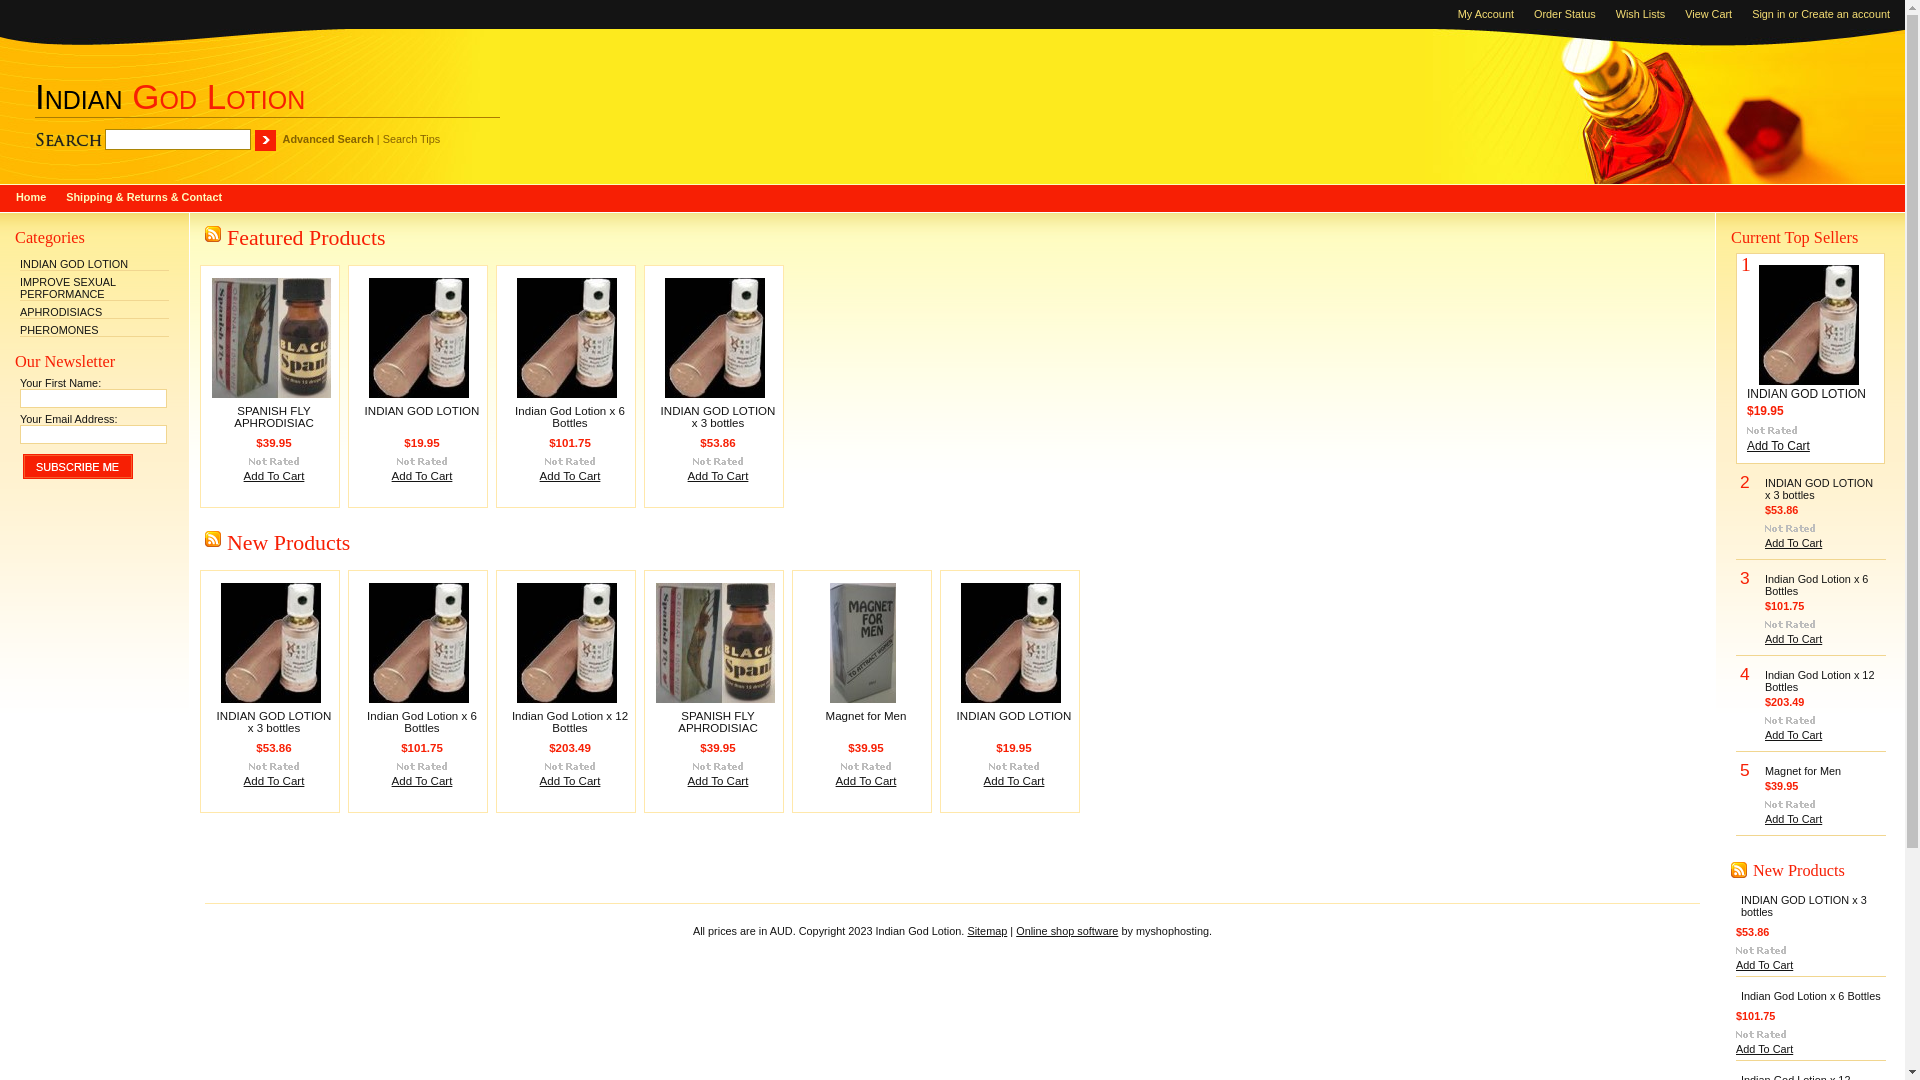  I want to click on Magnet for Men, so click(1803, 771).